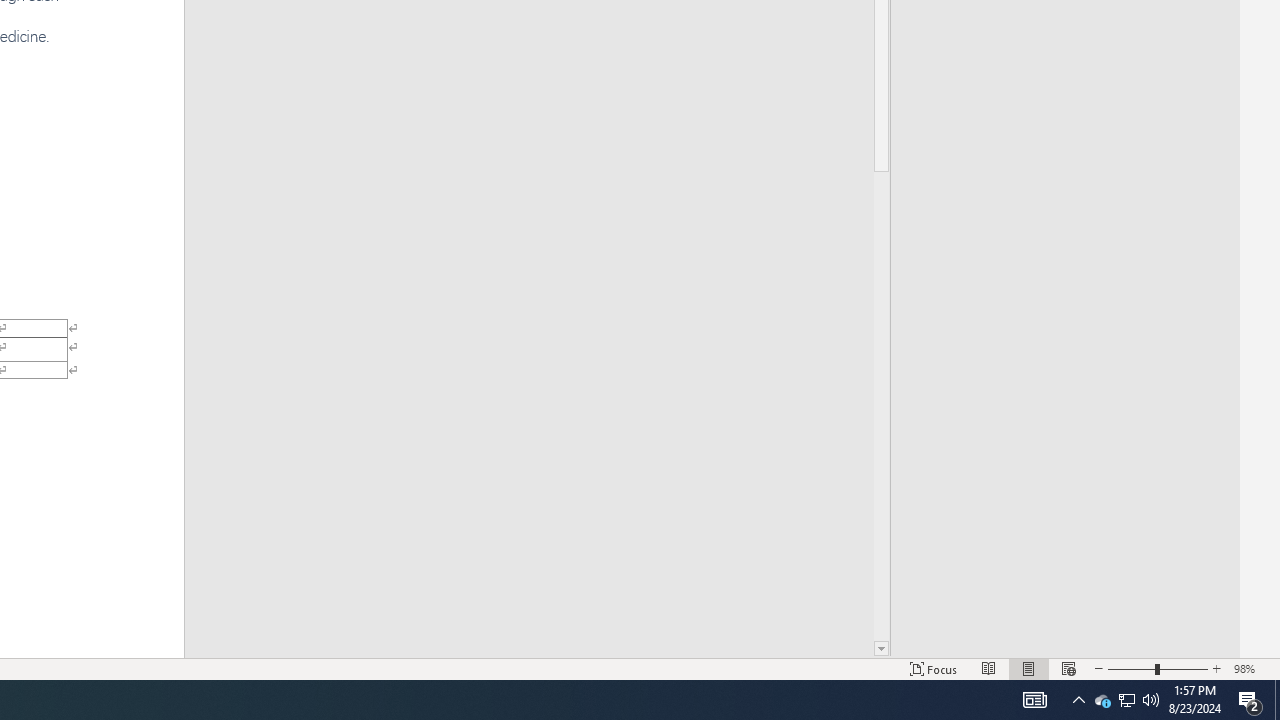 The image size is (1280, 720). What do you see at coordinates (1158, 668) in the screenshot?
I see `Zoom` at bounding box center [1158, 668].